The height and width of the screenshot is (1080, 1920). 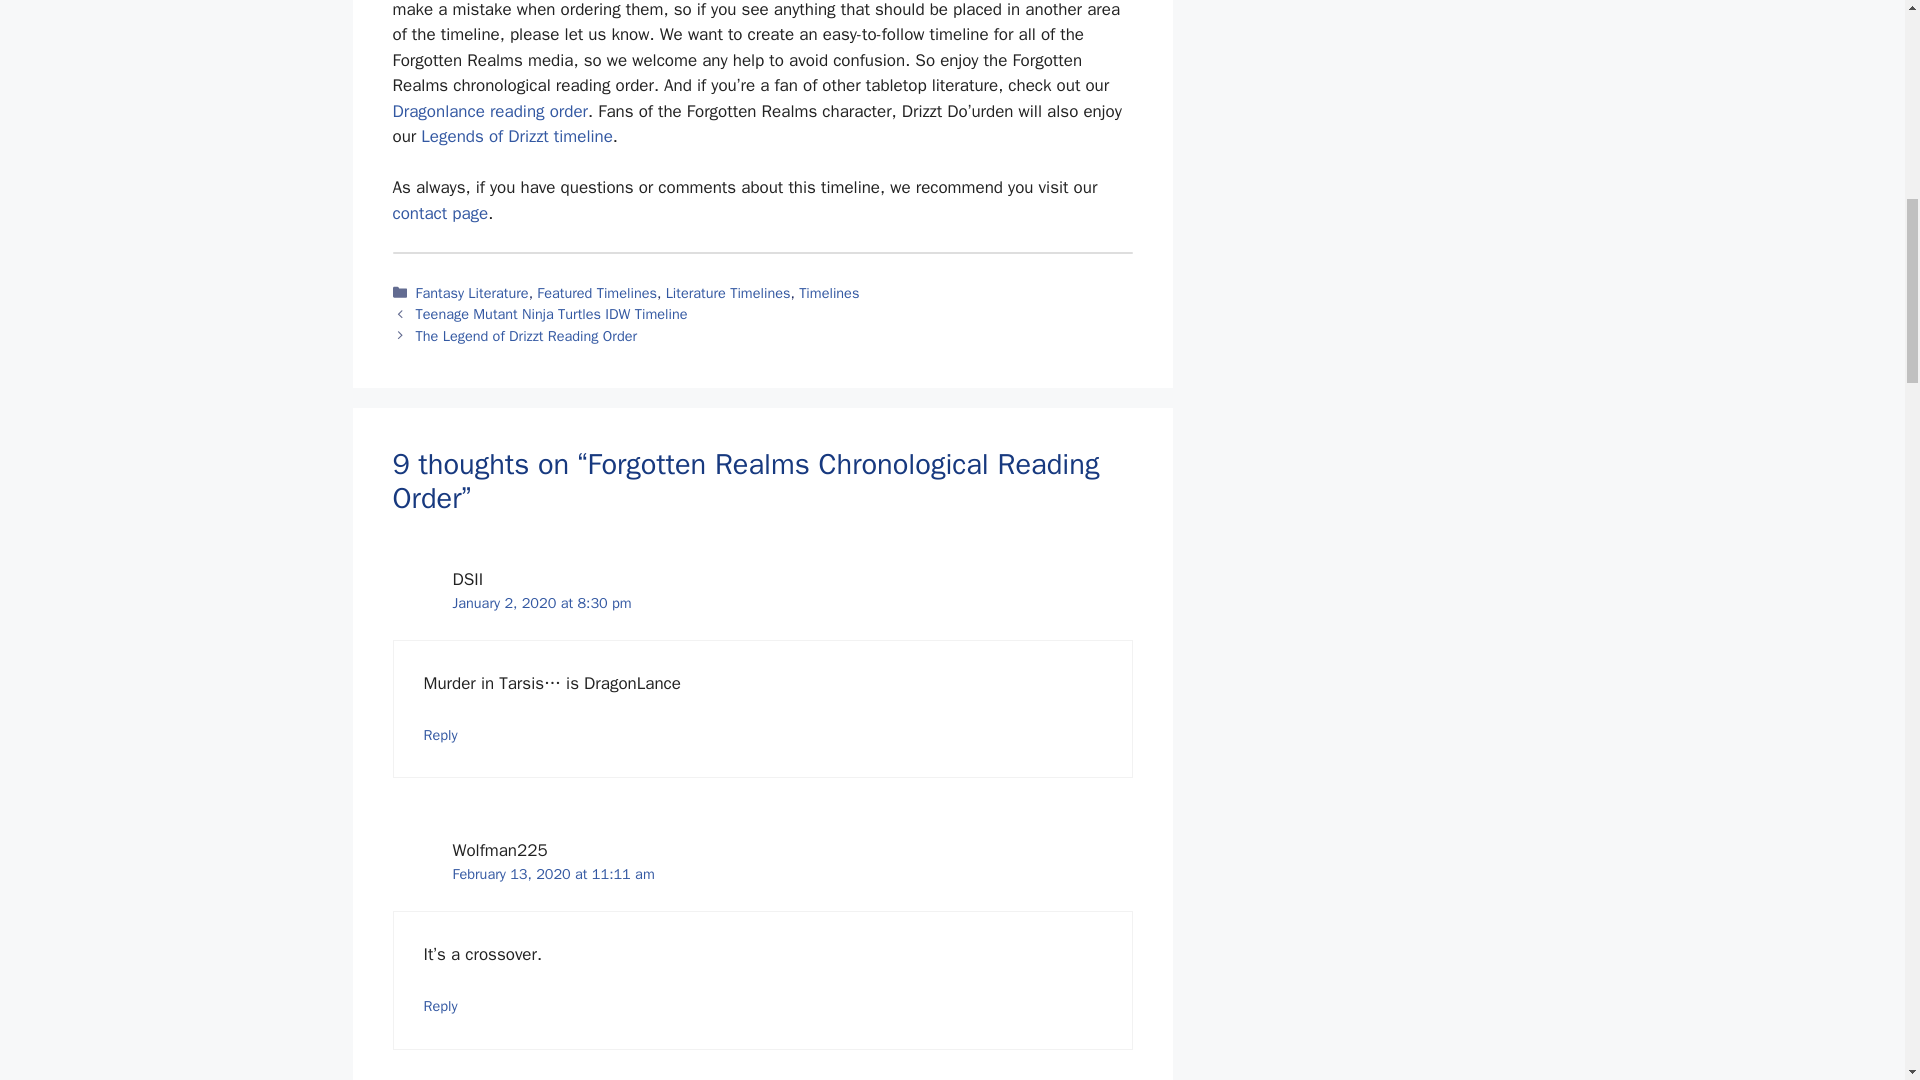 I want to click on Featured Timelines, so click(x=596, y=293).